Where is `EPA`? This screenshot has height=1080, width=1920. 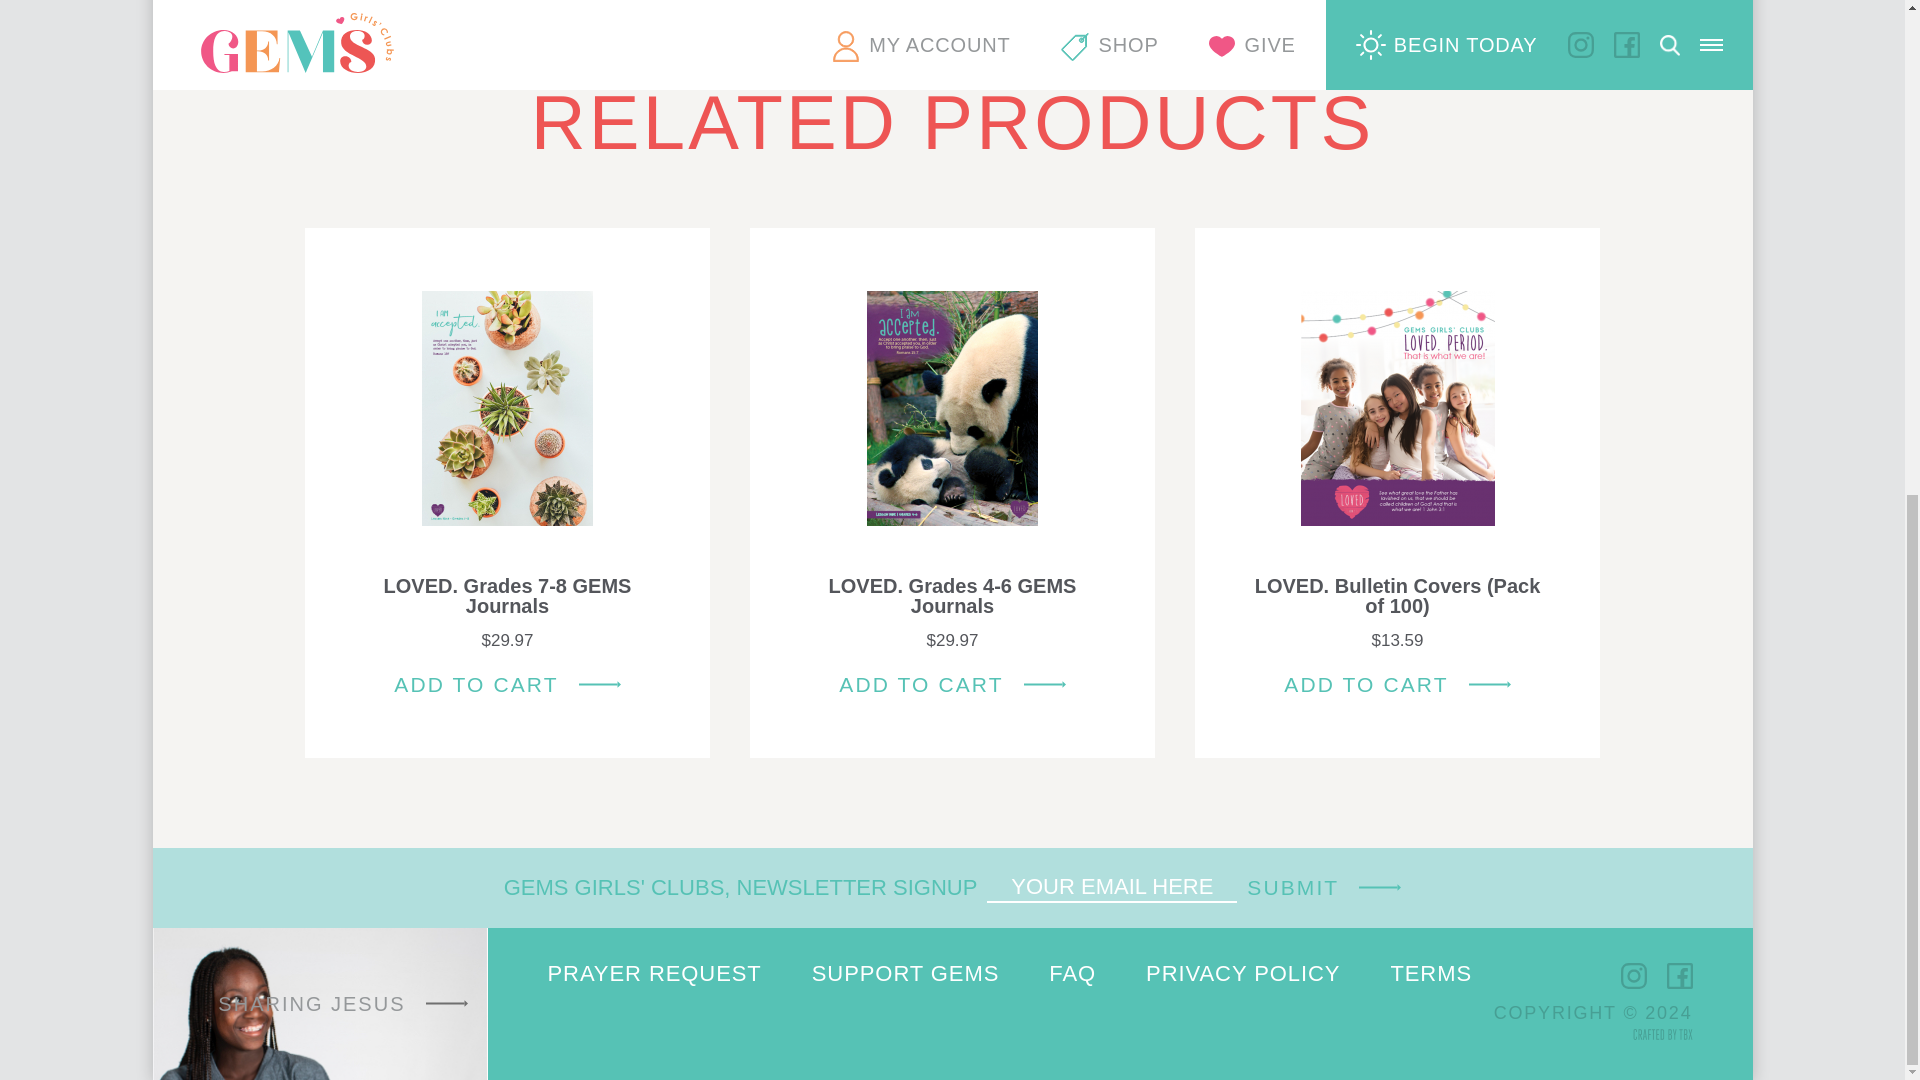 EPA is located at coordinates (668, 1031).